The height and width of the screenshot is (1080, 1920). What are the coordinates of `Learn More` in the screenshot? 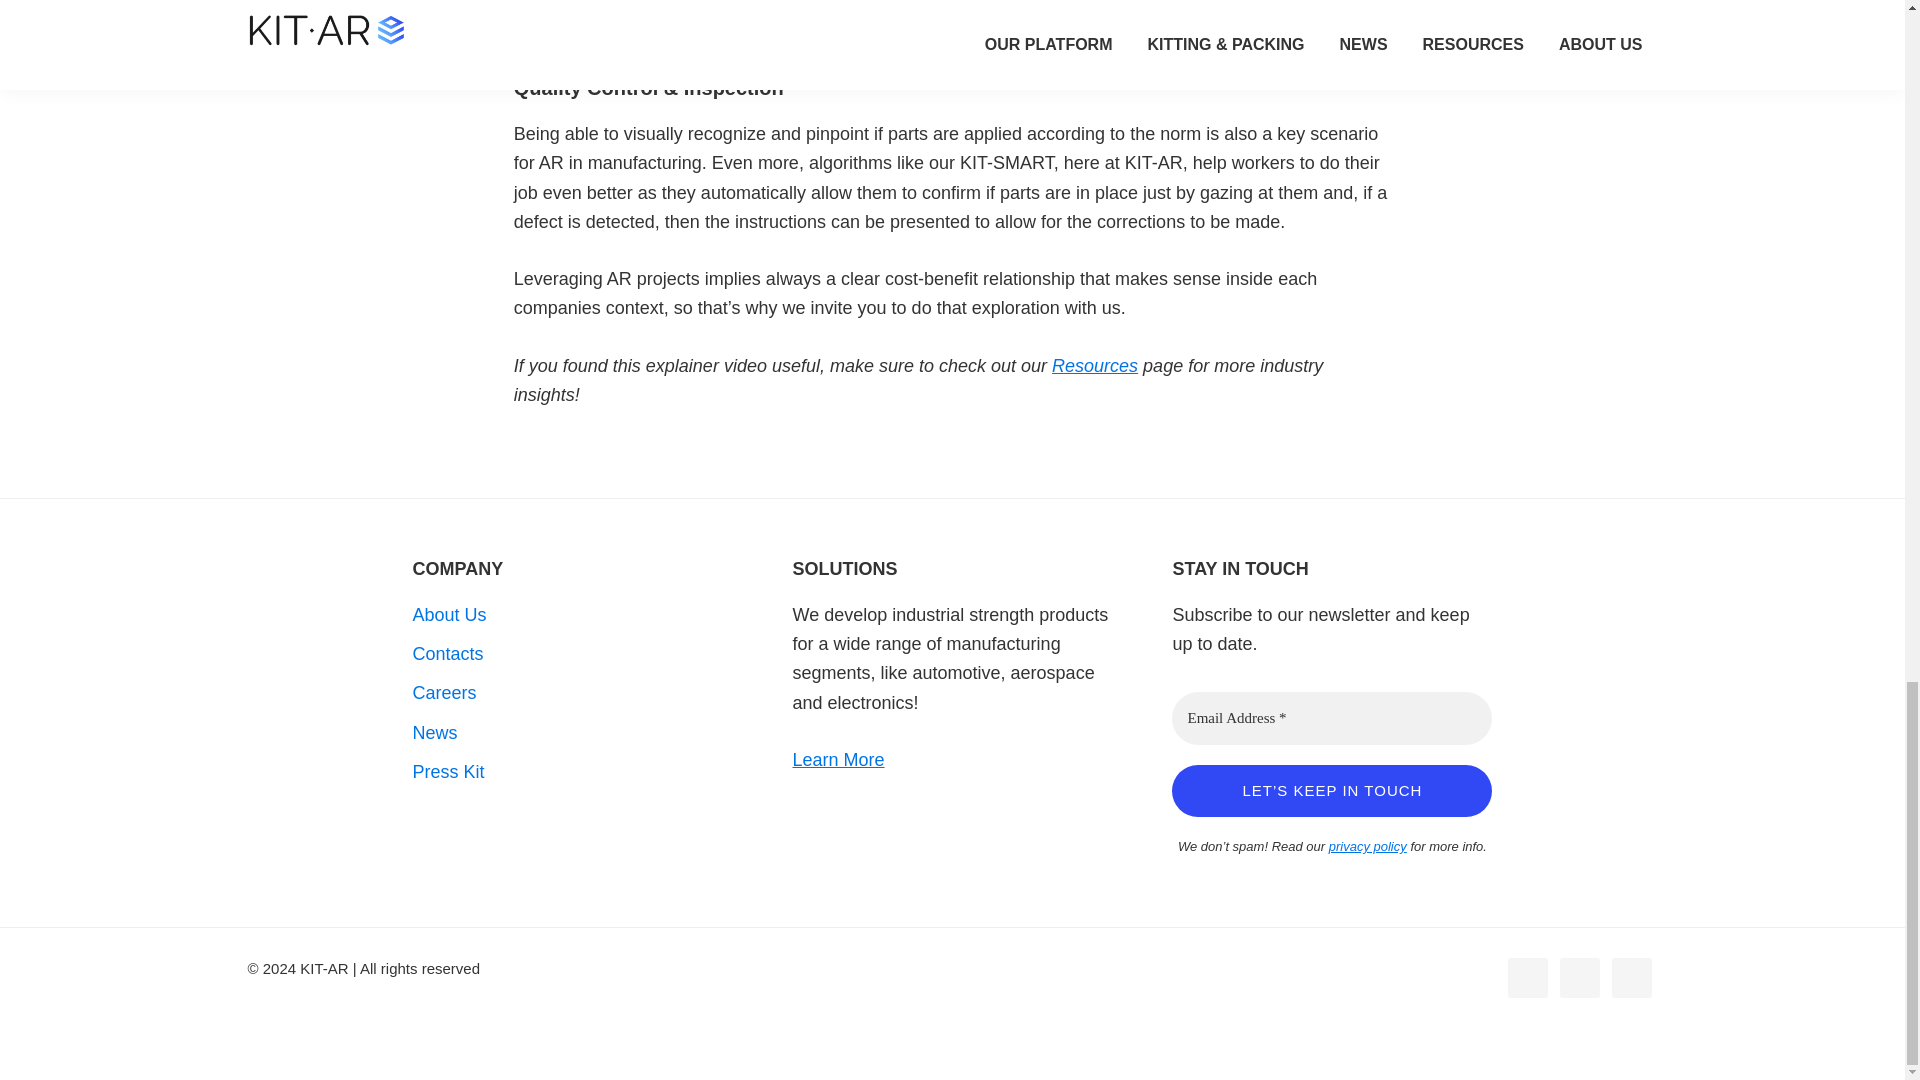 It's located at (837, 760).